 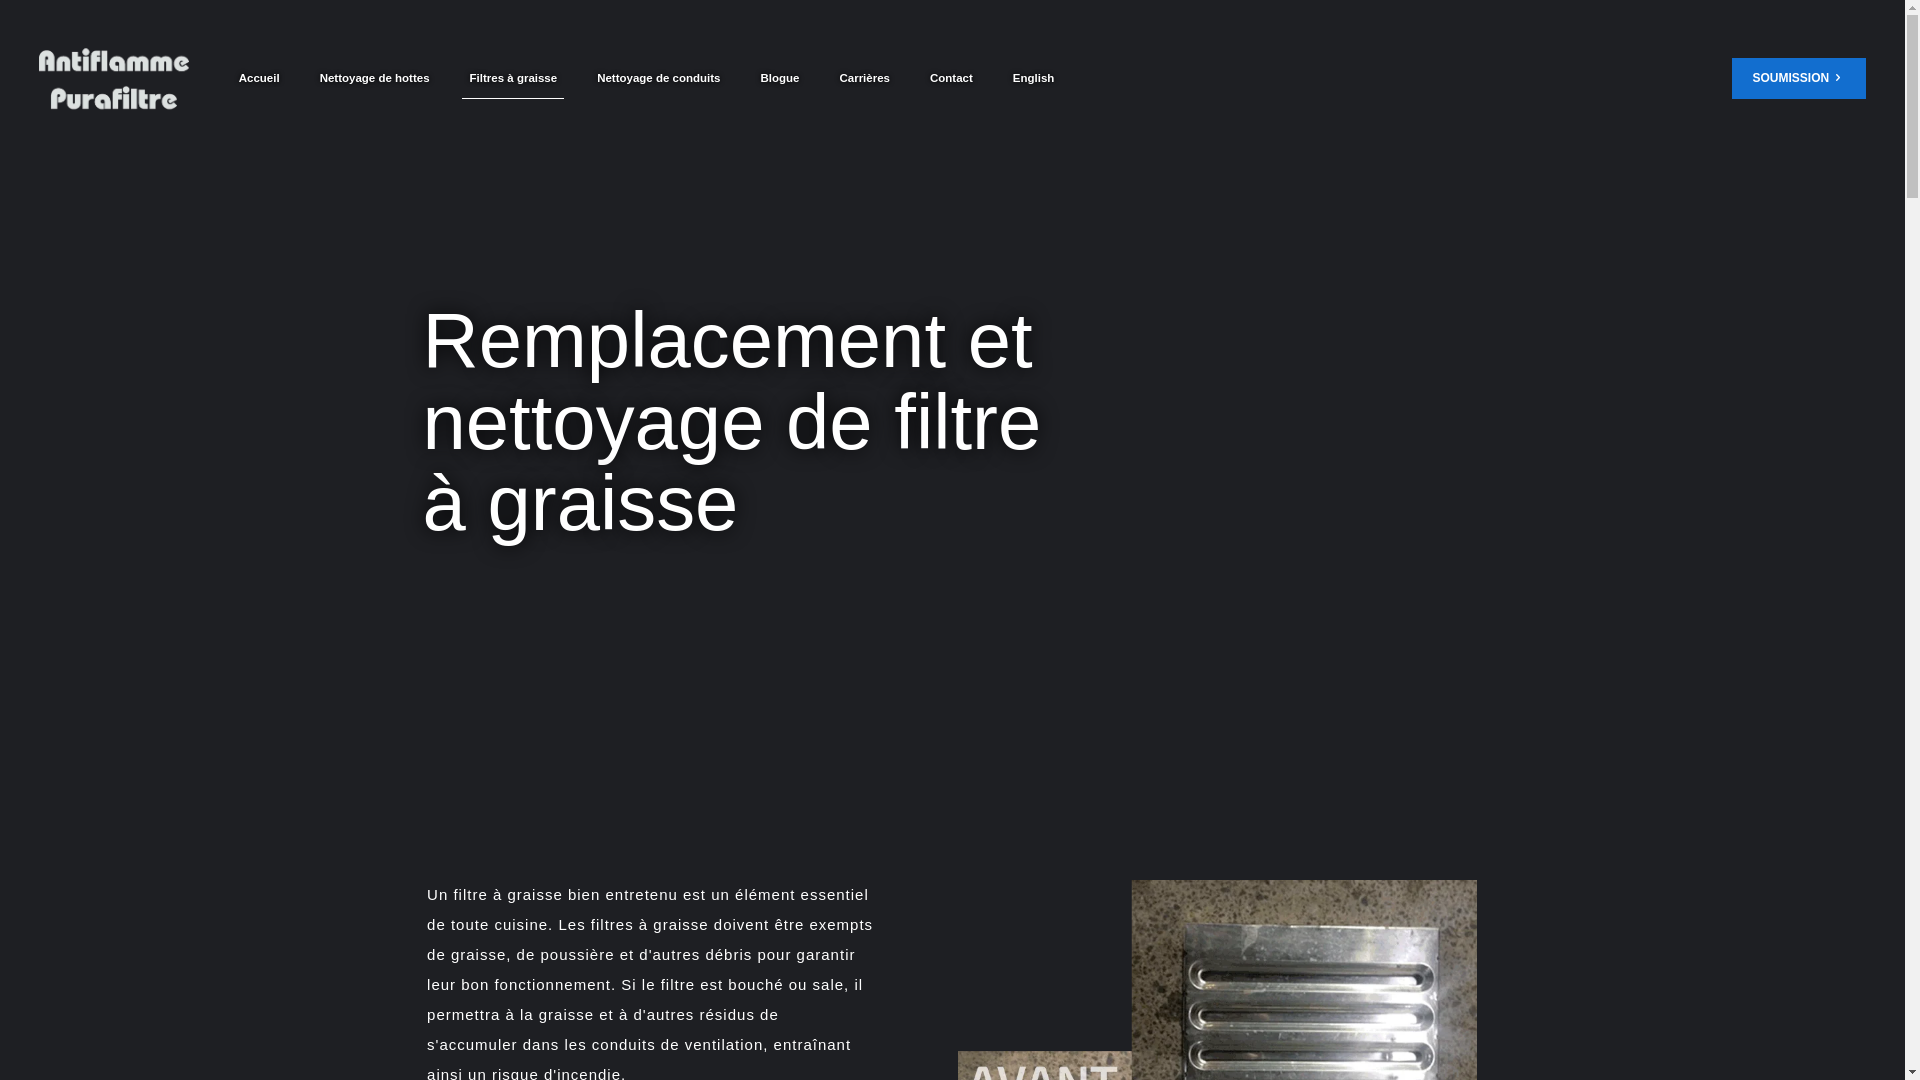 What do you see at coordinates (1798, 78) in the screenshot?
I see `SOUMISSION` at bounding box center [1798, 78].